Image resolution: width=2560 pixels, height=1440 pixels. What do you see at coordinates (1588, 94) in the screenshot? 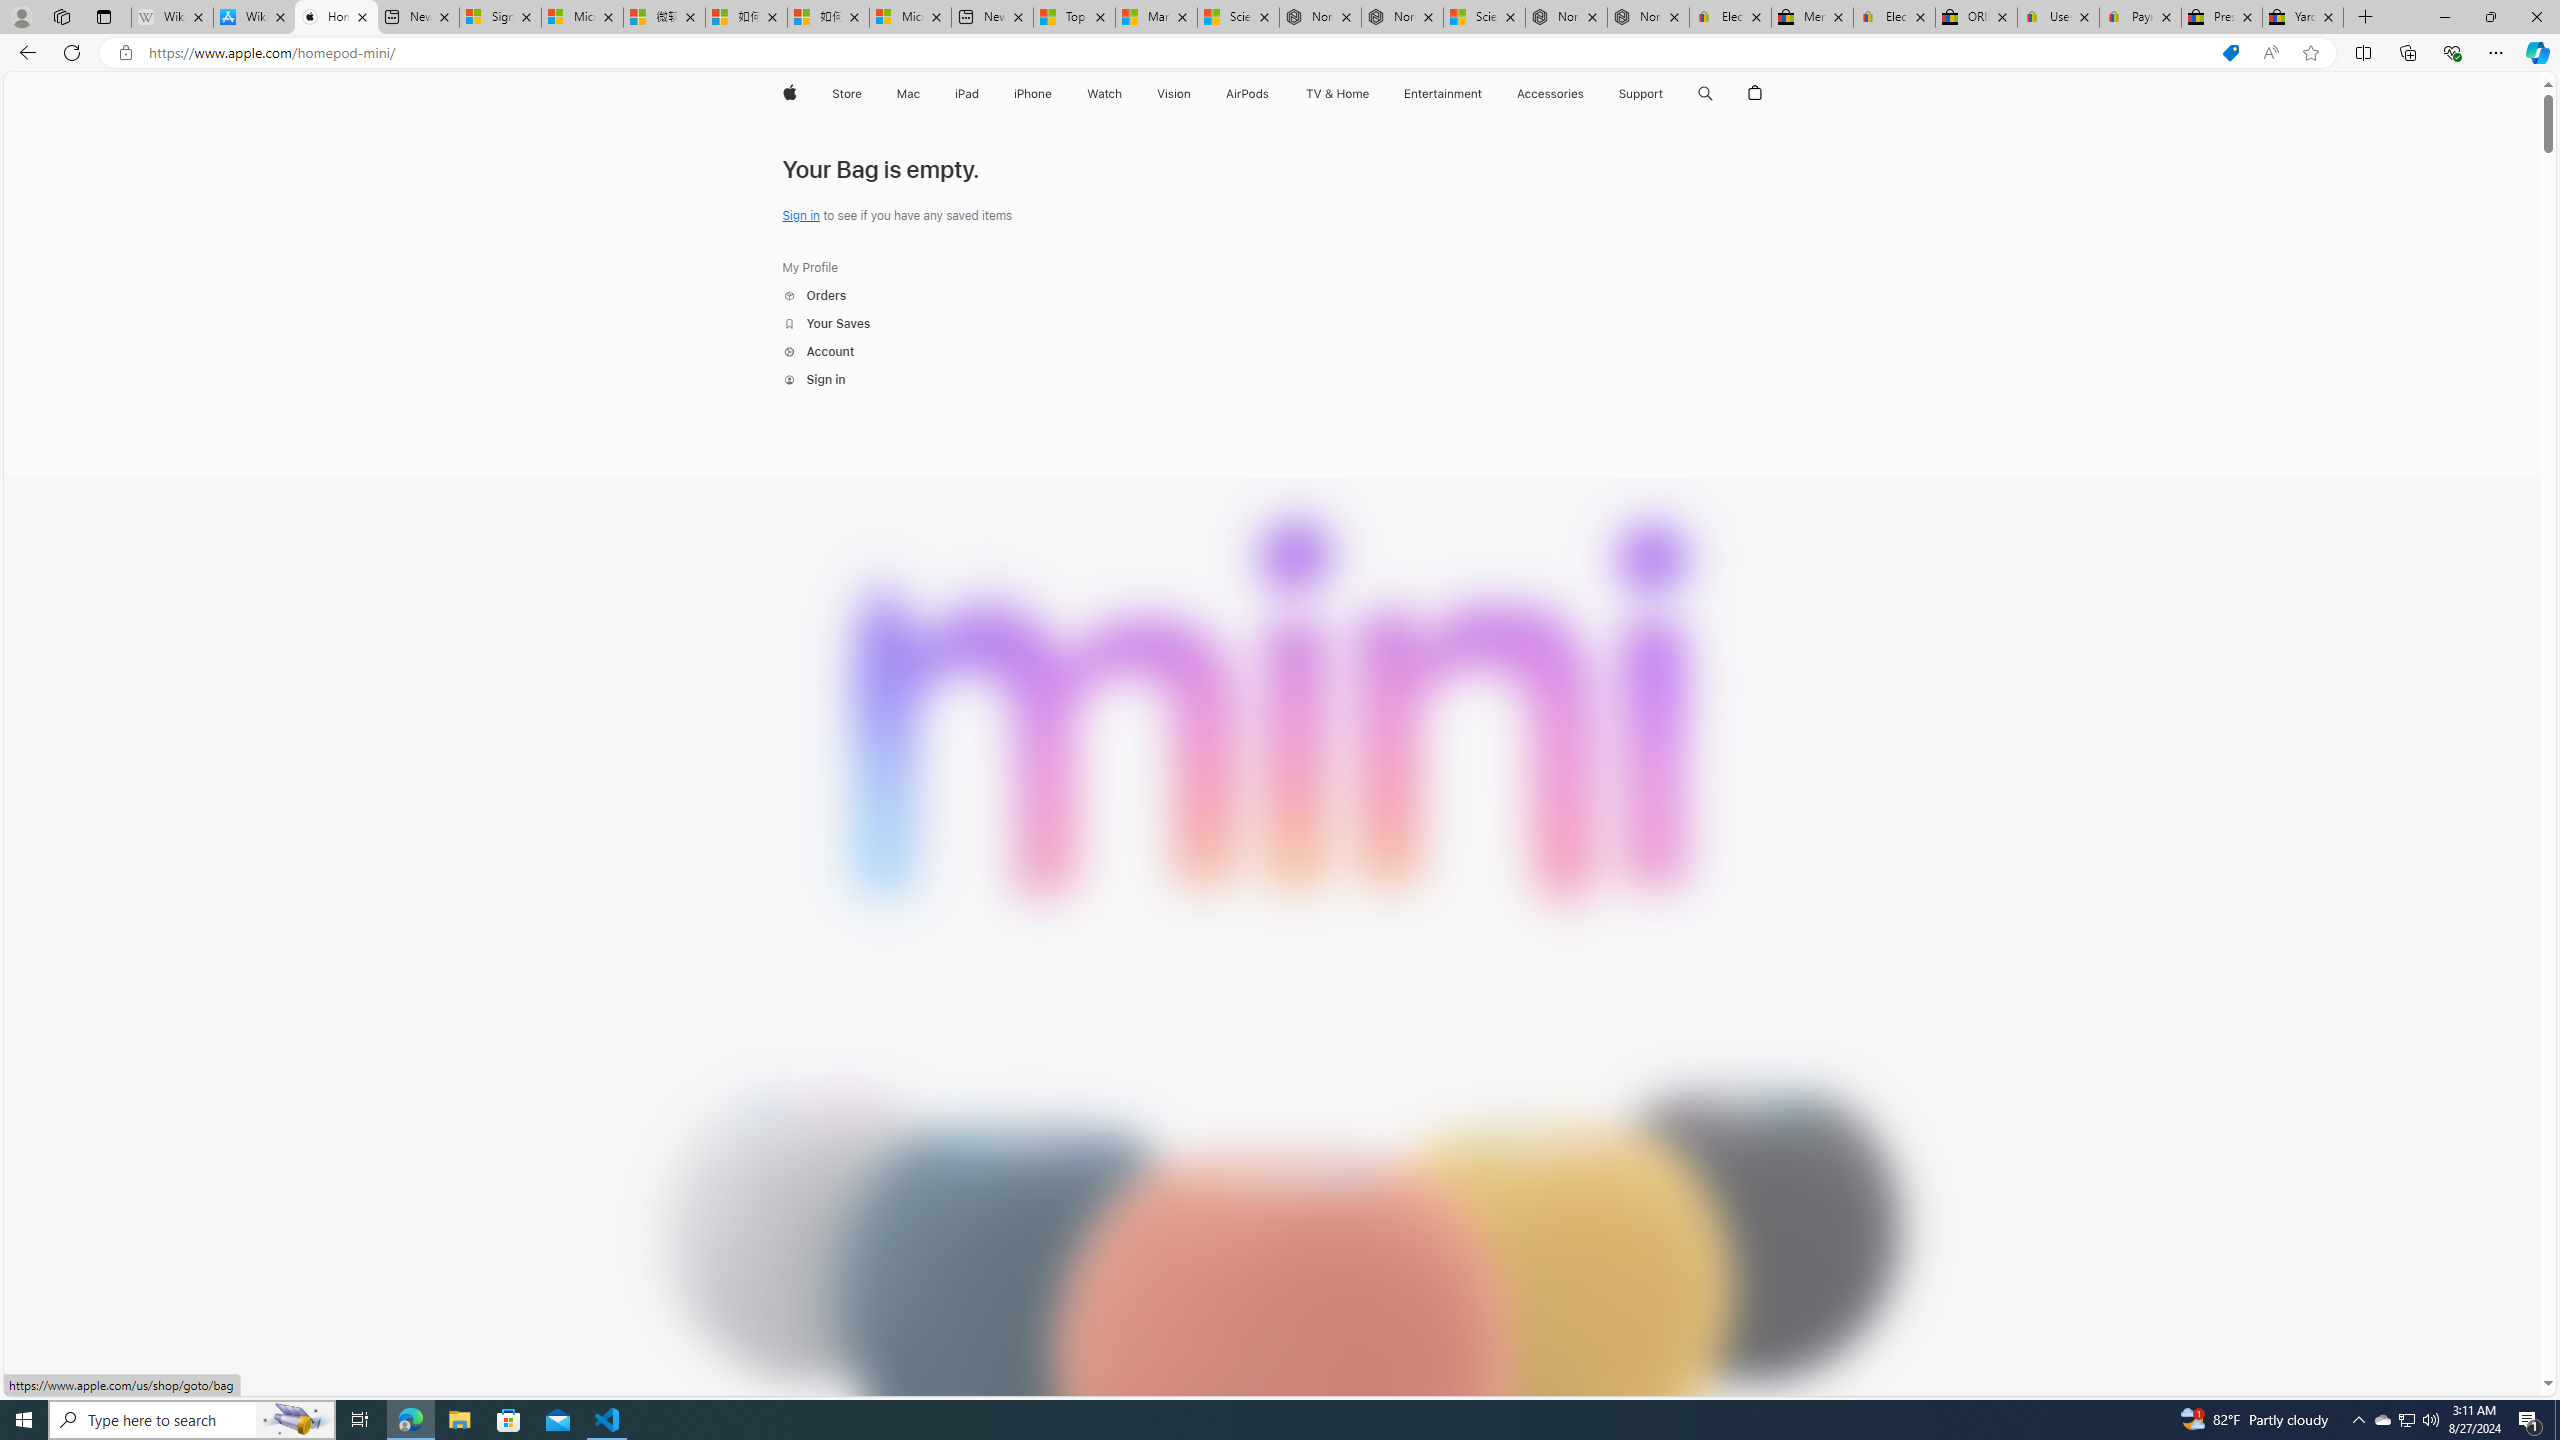
I see `Accessories menu` at bounding box center [1588, 94].